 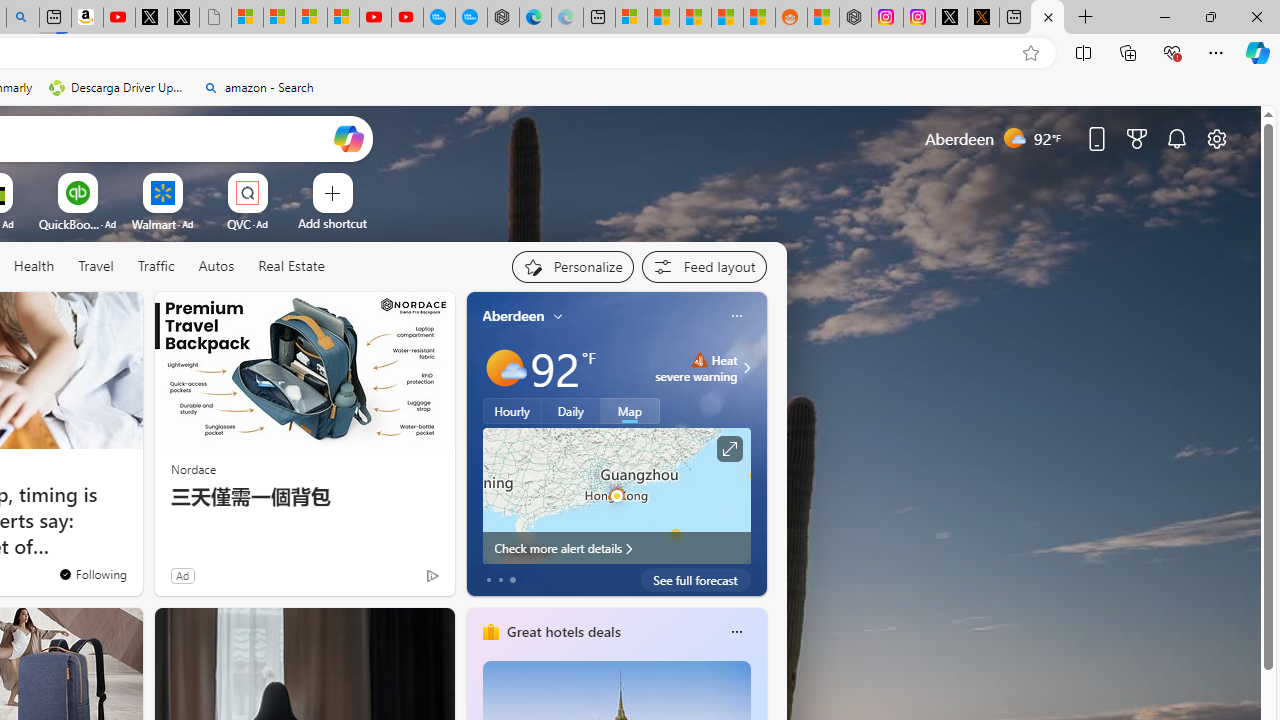 What do you see at coordinates (746, 368) in the screenshot?
I see `Class: weather-arrow-glyph` at bounding box center [746, 368].